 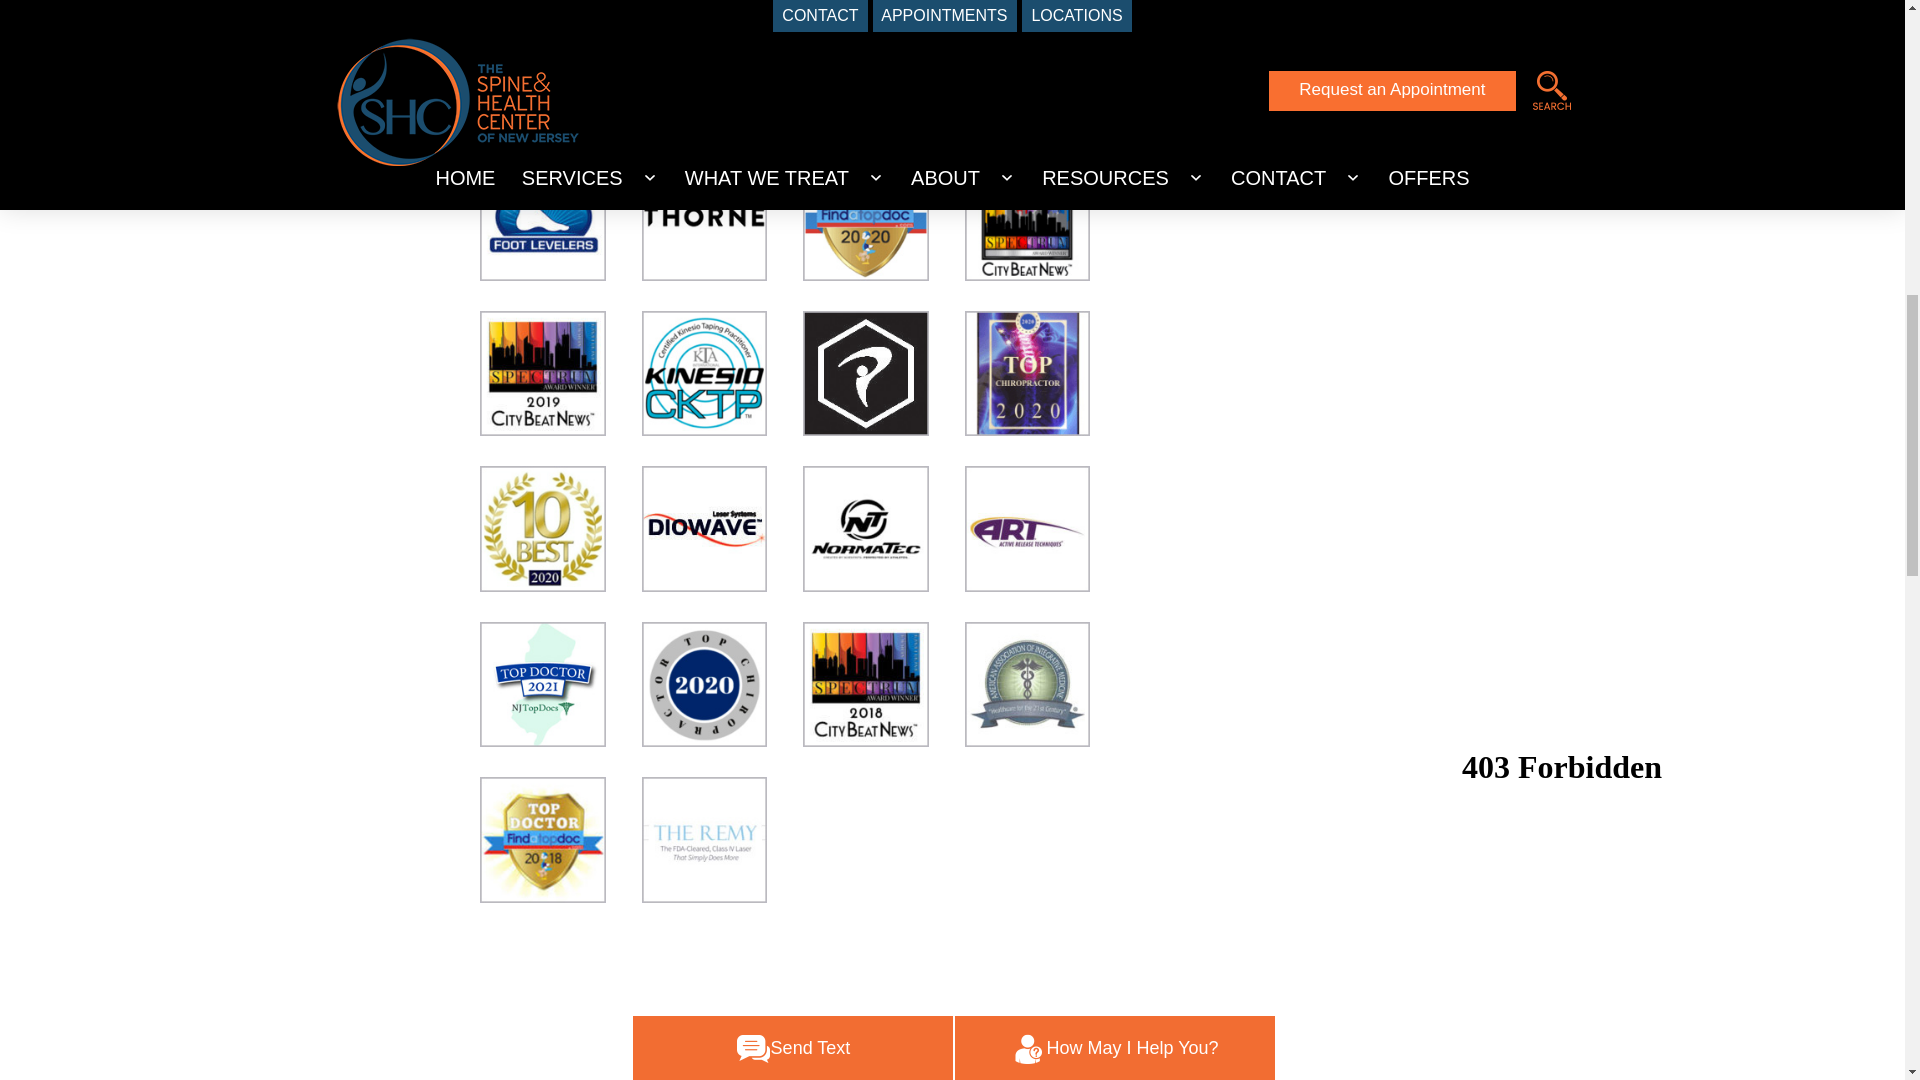 What do you see at coordinates (704, 218) in the screenshot?
I see `Thorne` at bounding box center [704, 218].